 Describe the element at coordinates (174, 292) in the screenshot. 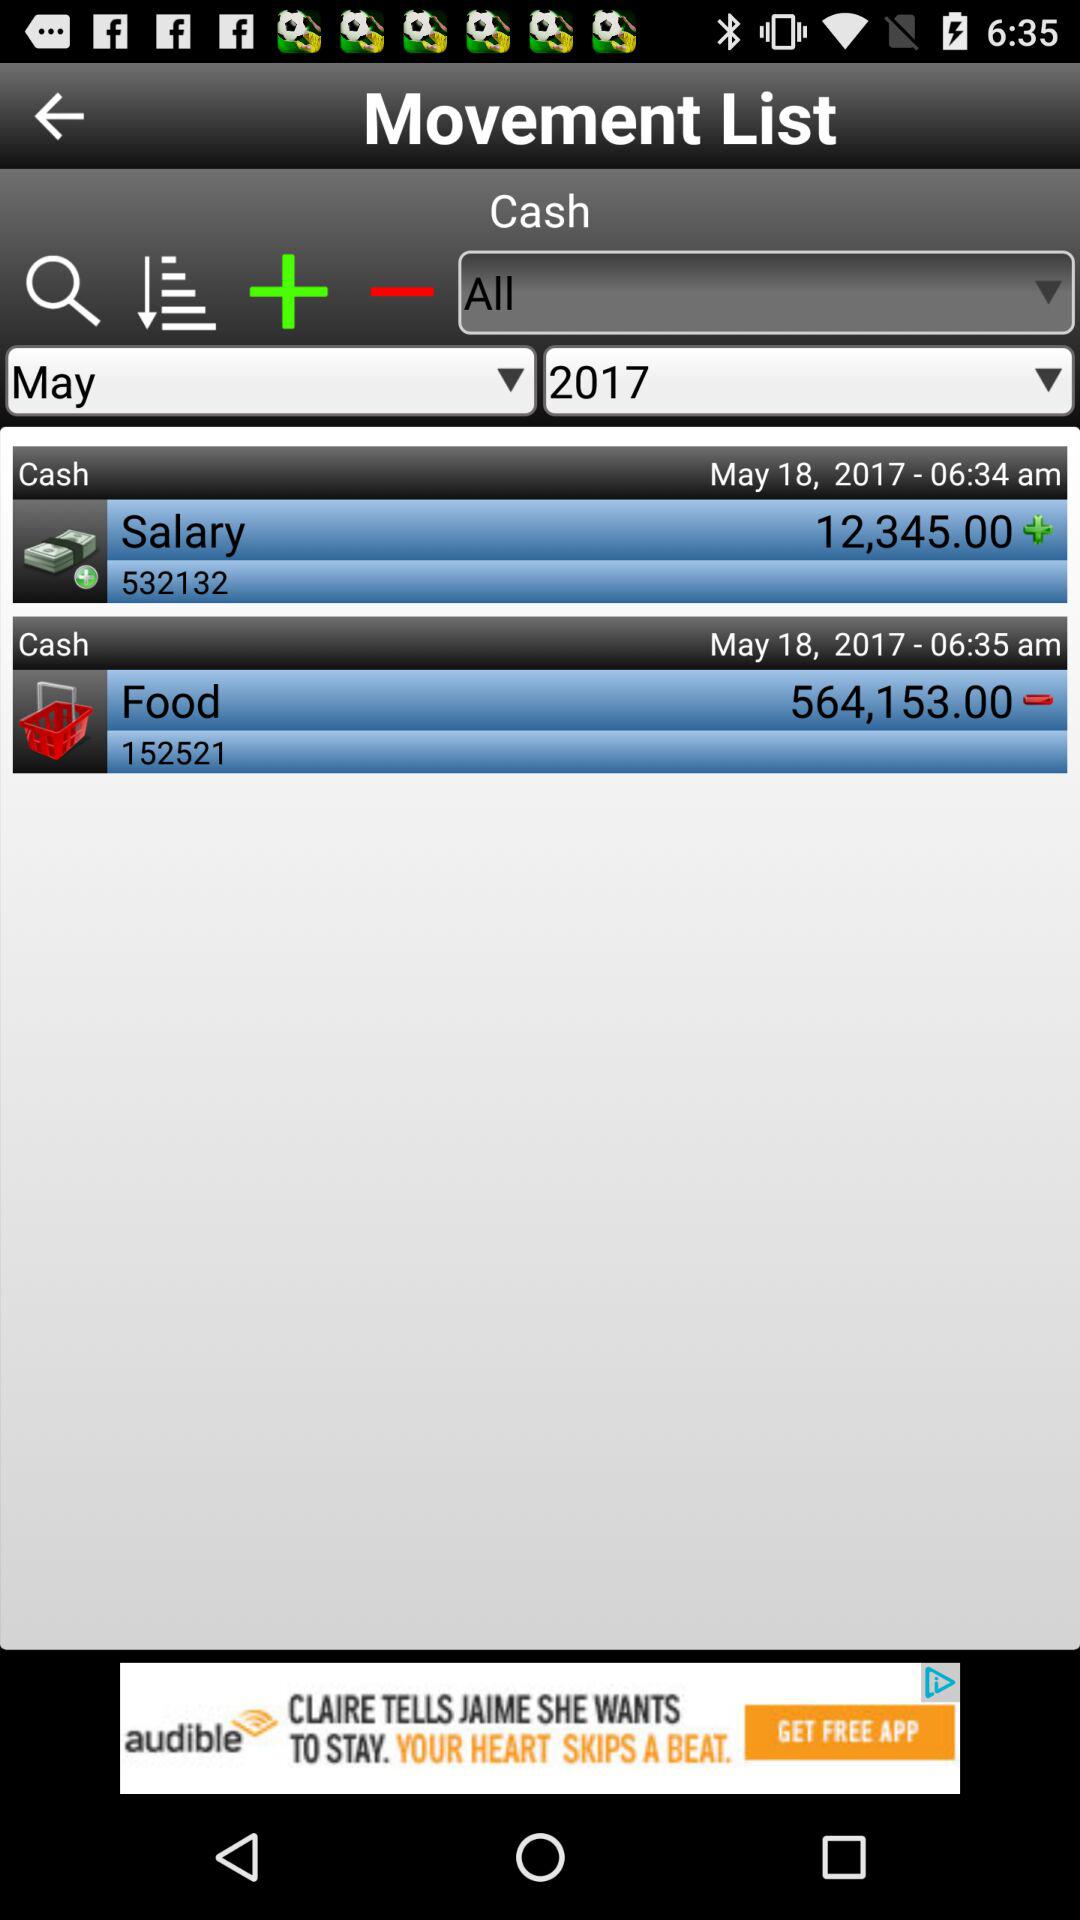

I see `reorder` at that location.